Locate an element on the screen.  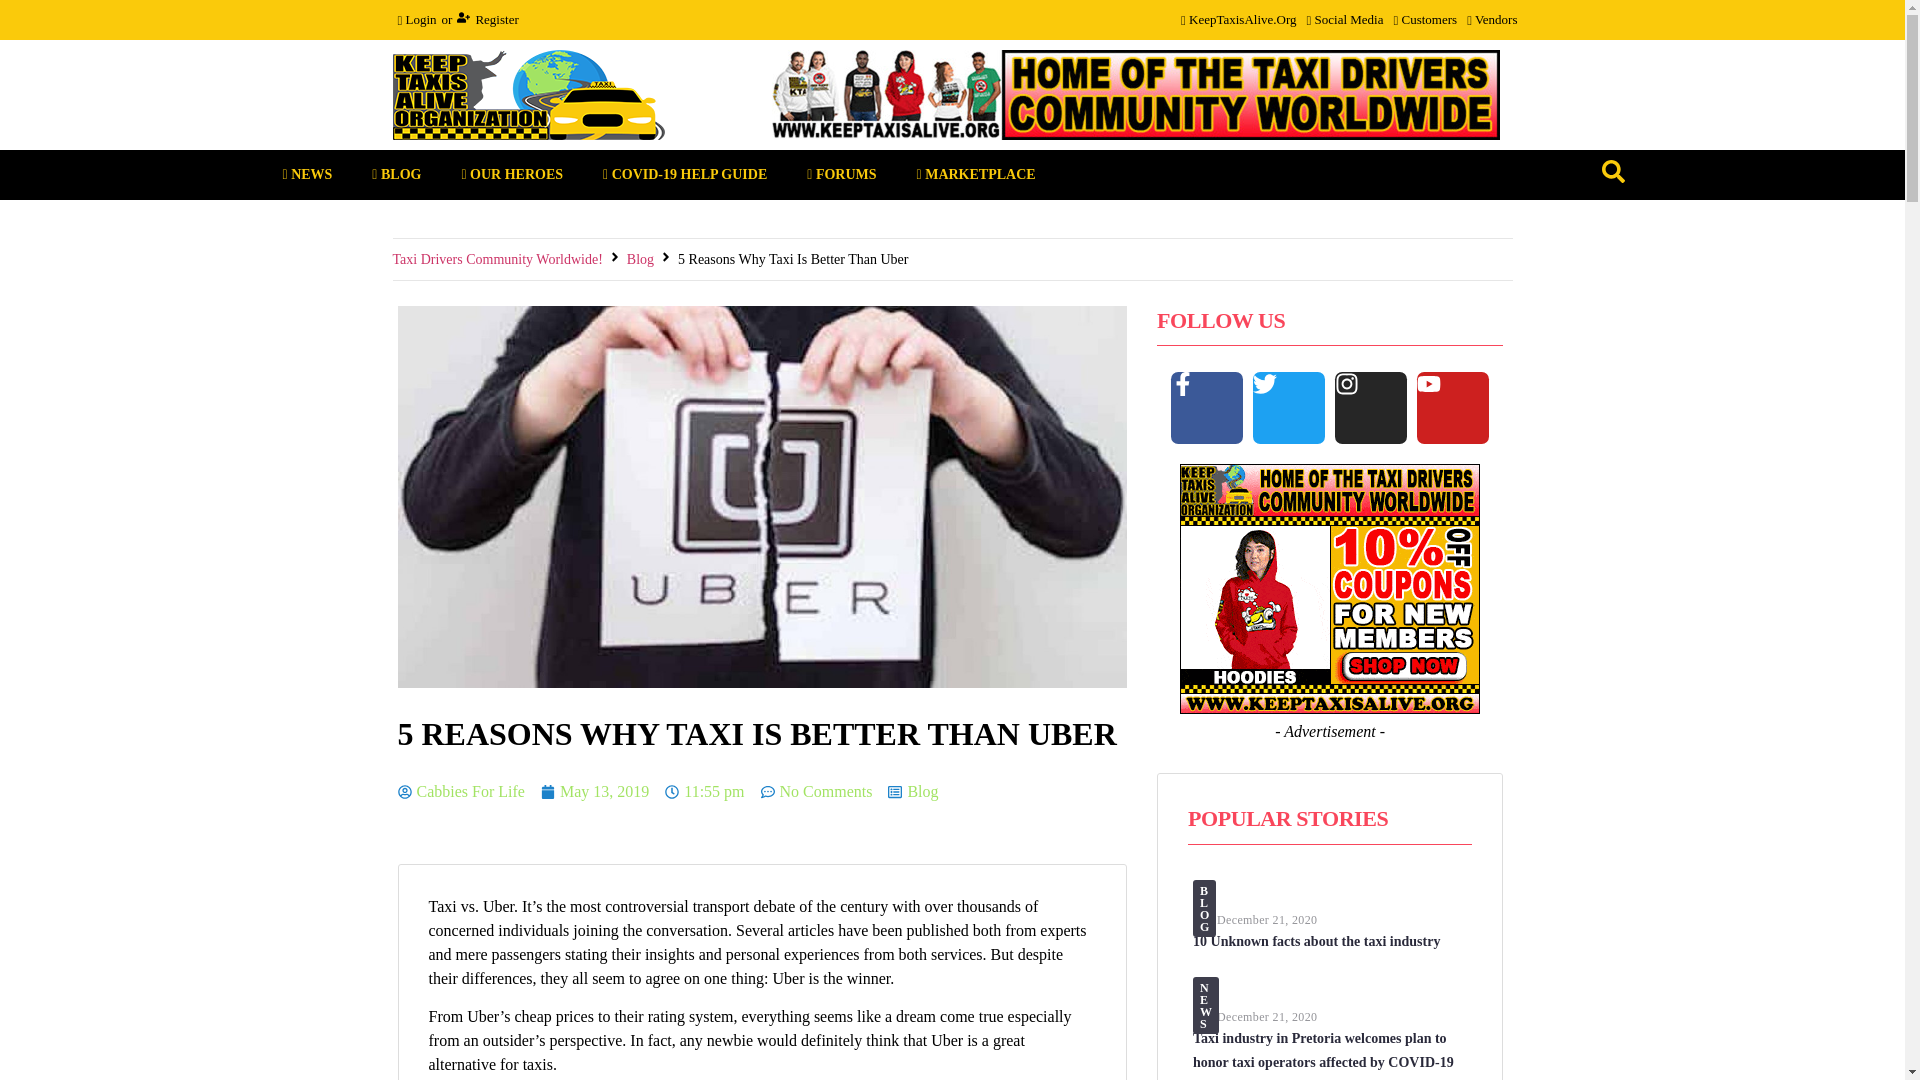
 Social Media is located at coordinates (1344, 20).